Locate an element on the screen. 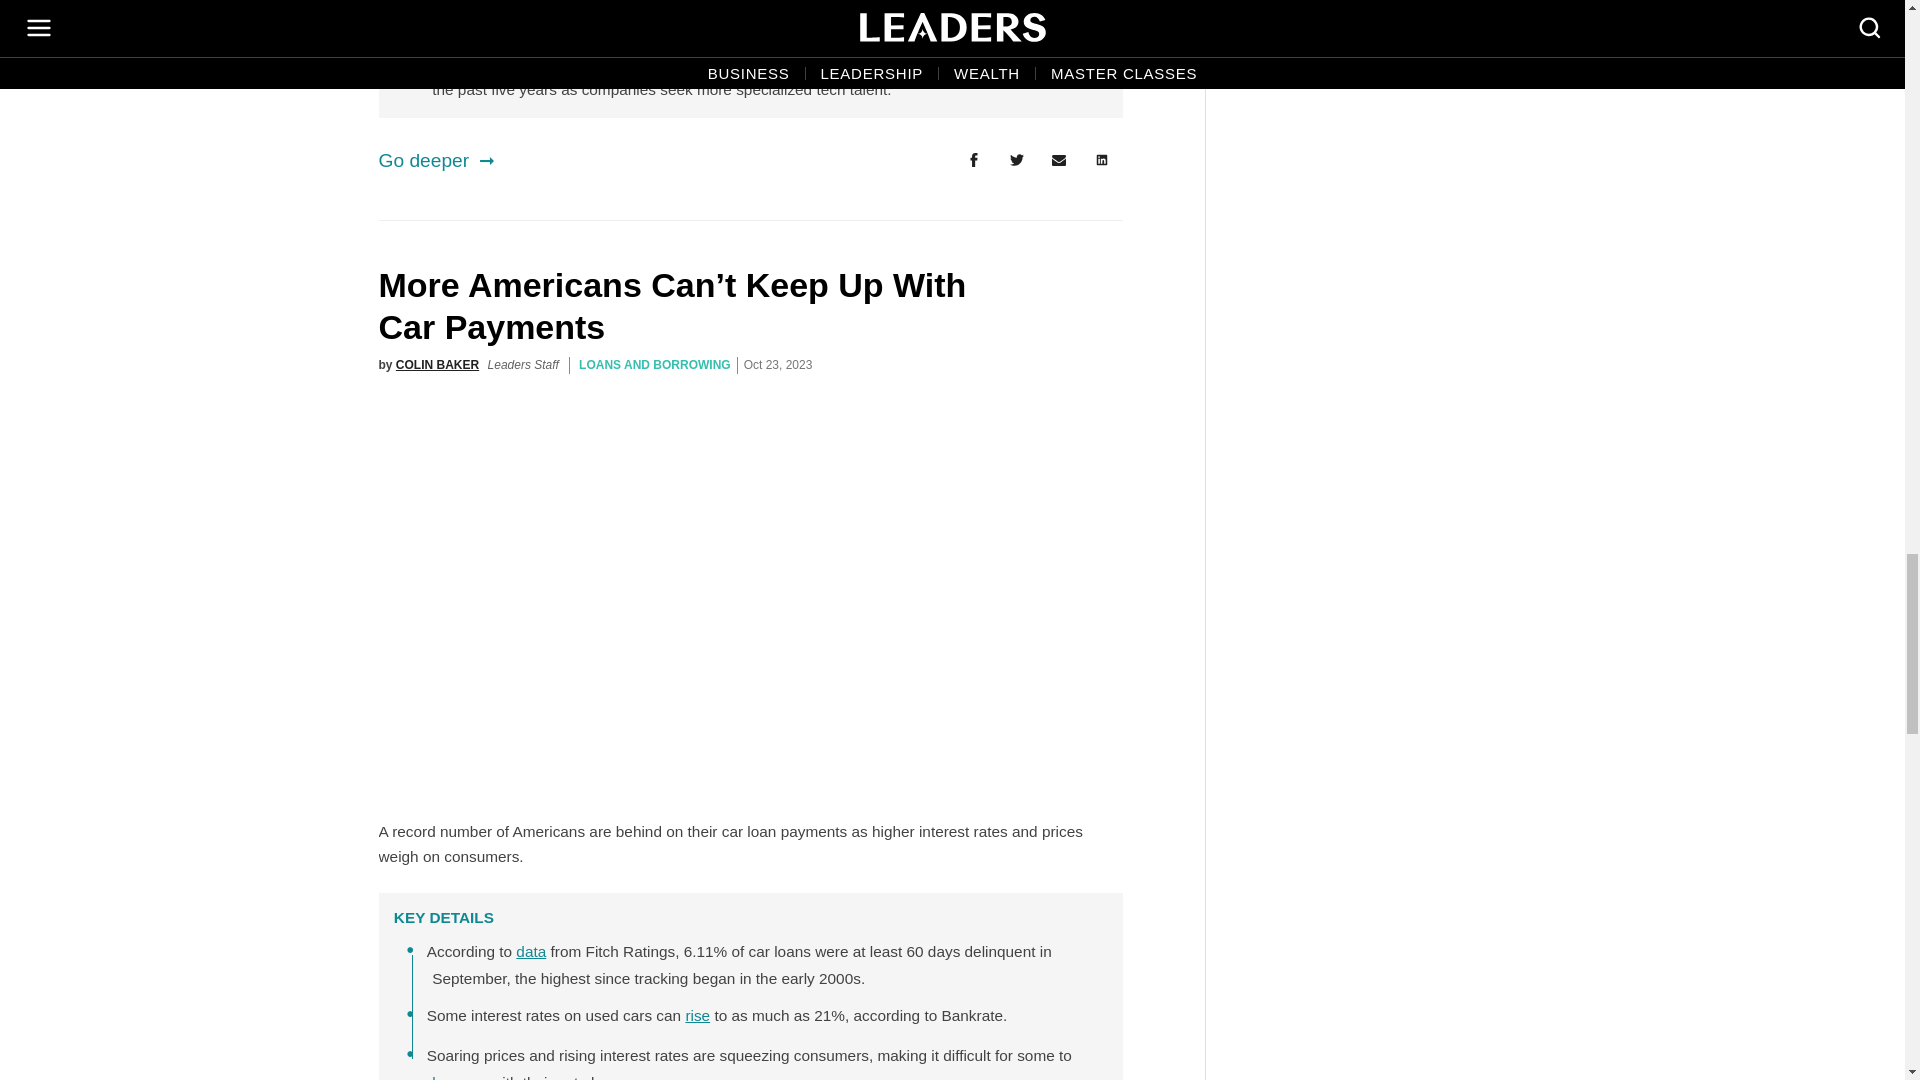 The image size is (1920, 1080). Share on Twitter is located at coordinates (1016, 161).